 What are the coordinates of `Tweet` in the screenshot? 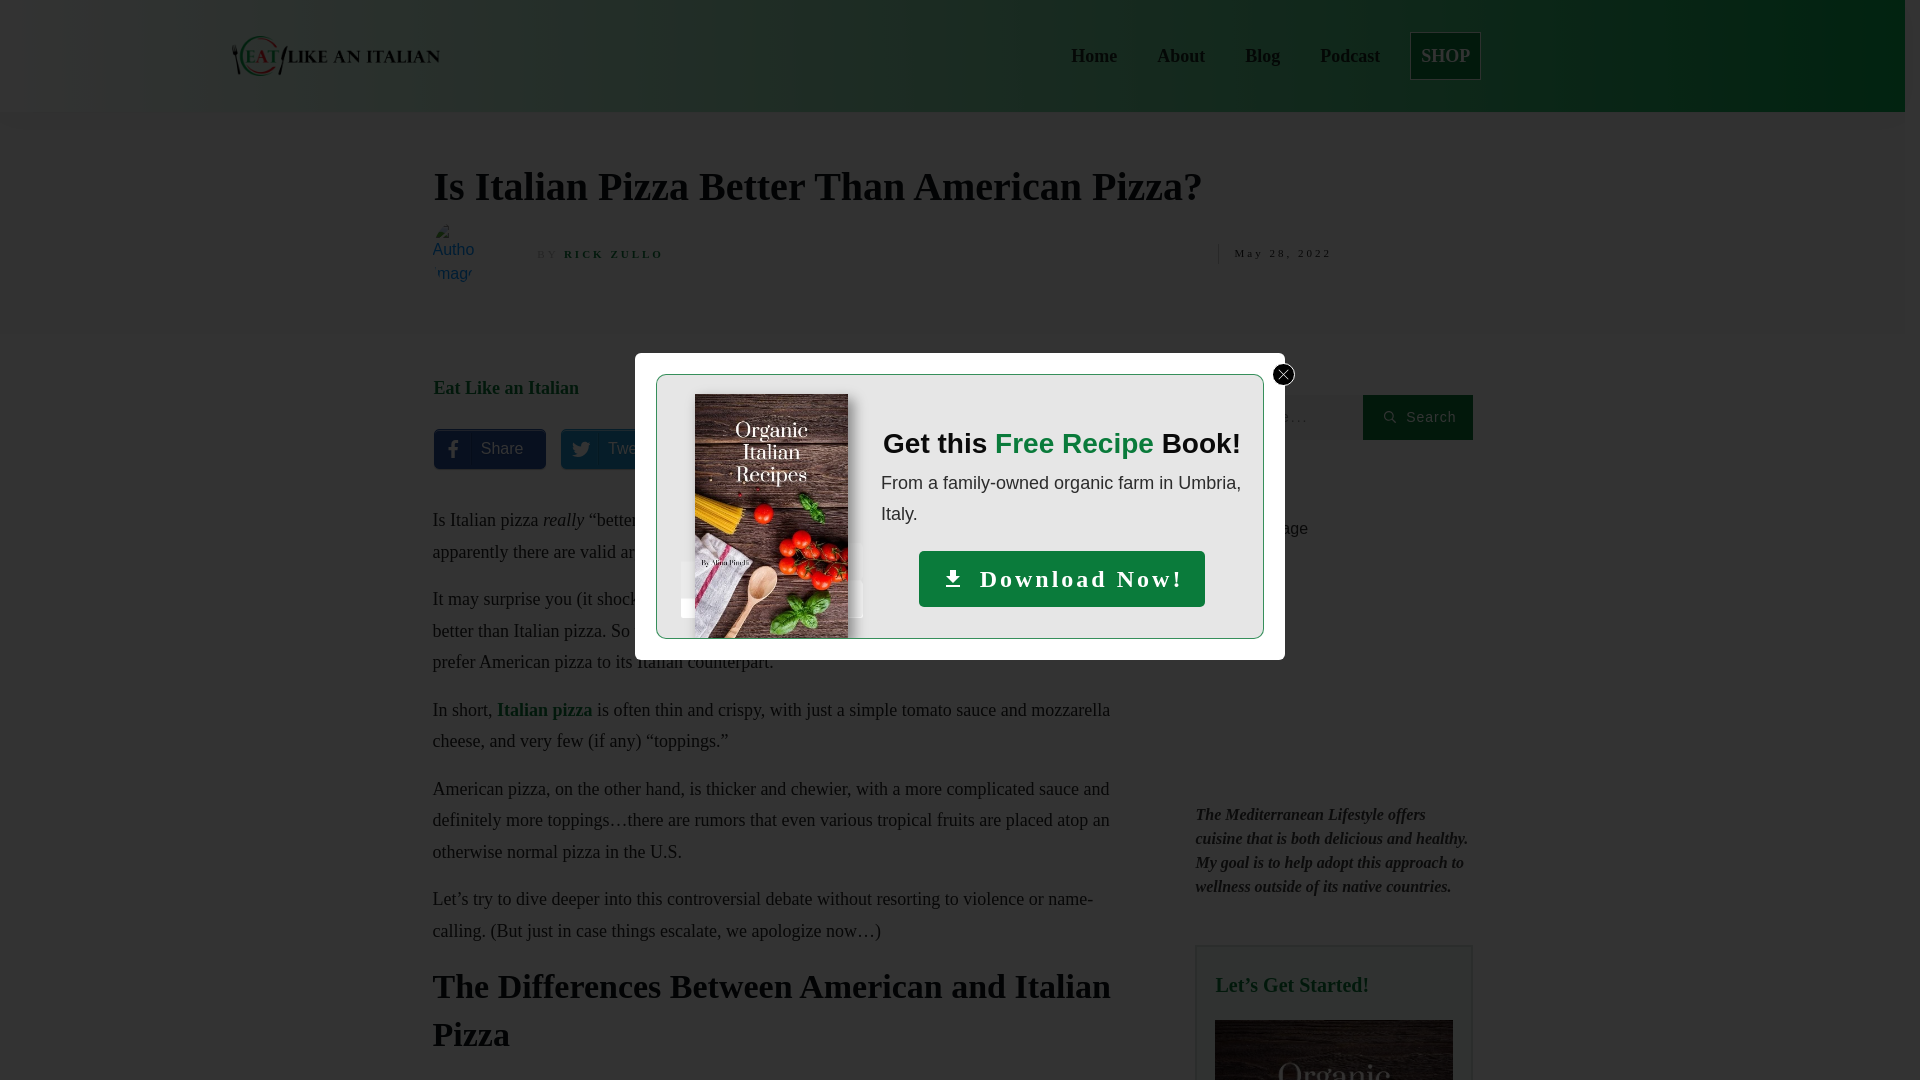 It's located at (1181, 56).